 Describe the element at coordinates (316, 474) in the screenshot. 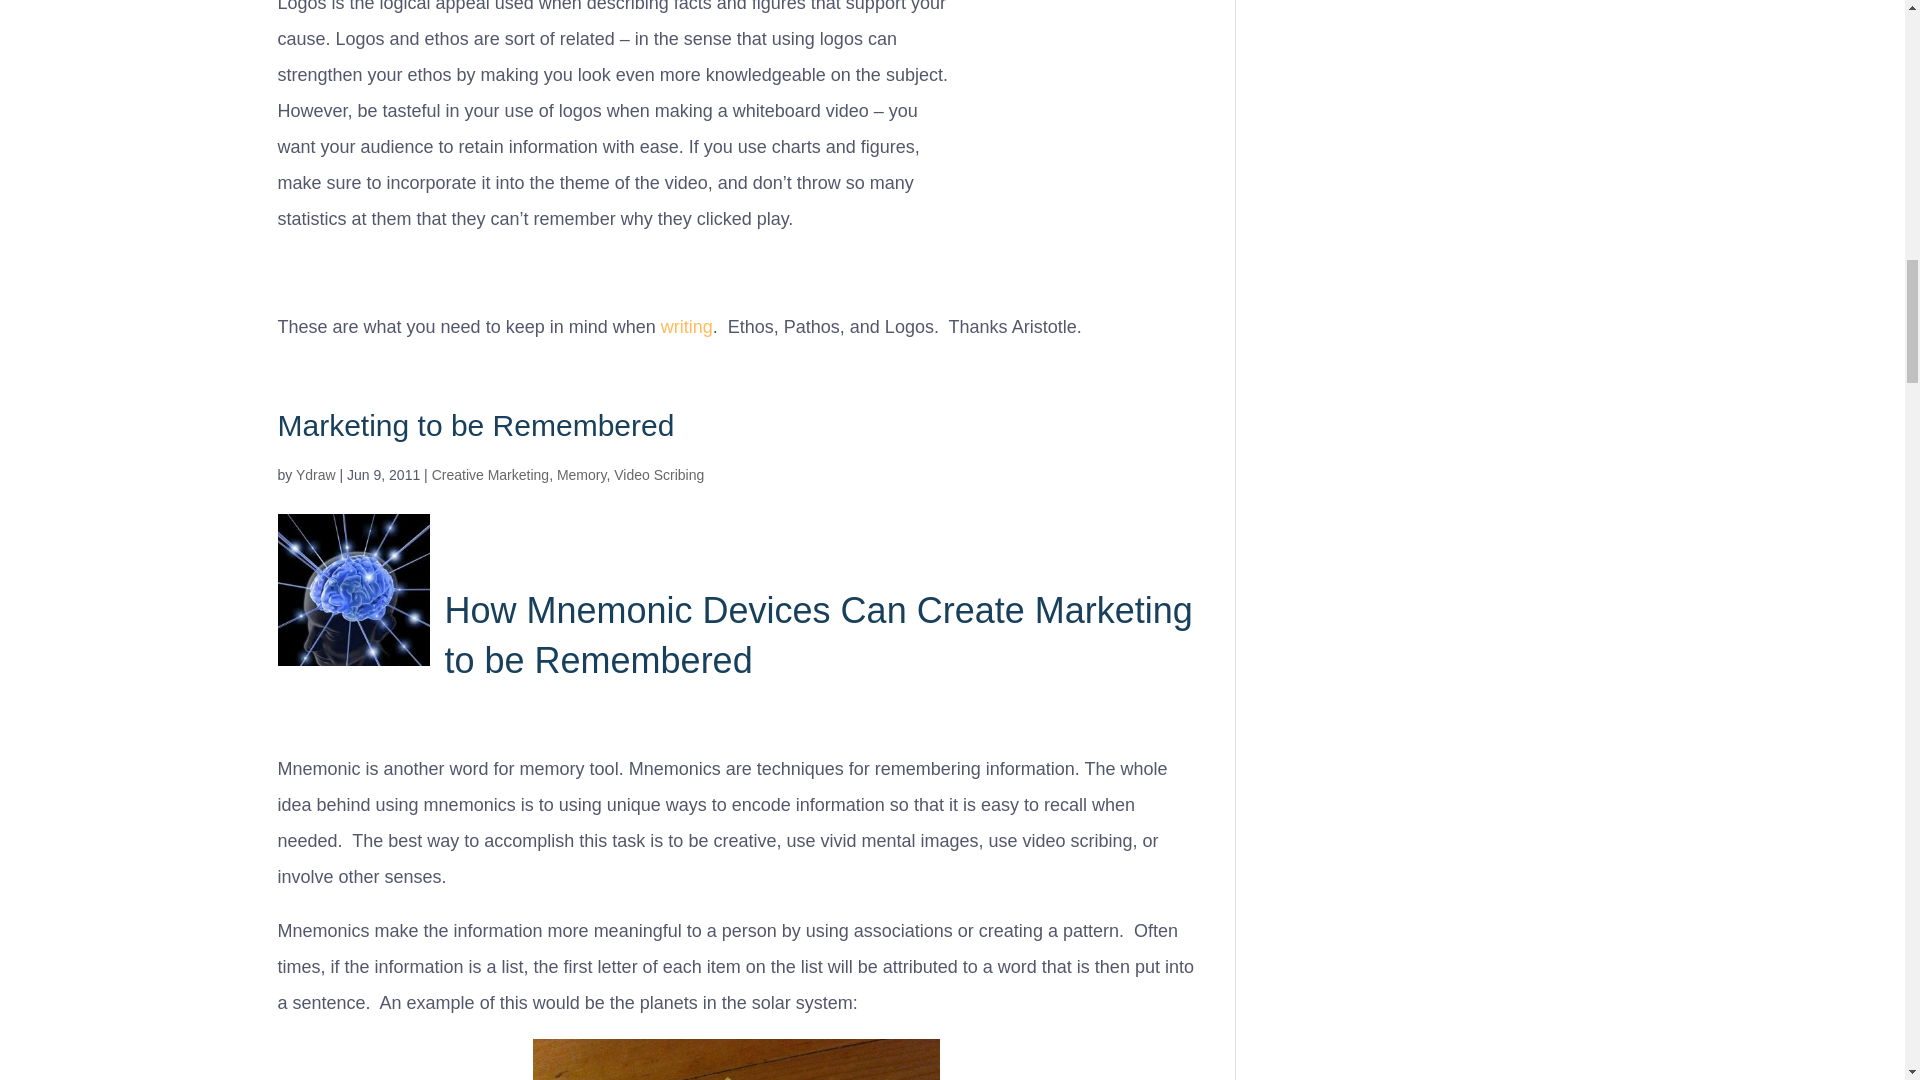

I see `Posts by Ydraw` at that location.